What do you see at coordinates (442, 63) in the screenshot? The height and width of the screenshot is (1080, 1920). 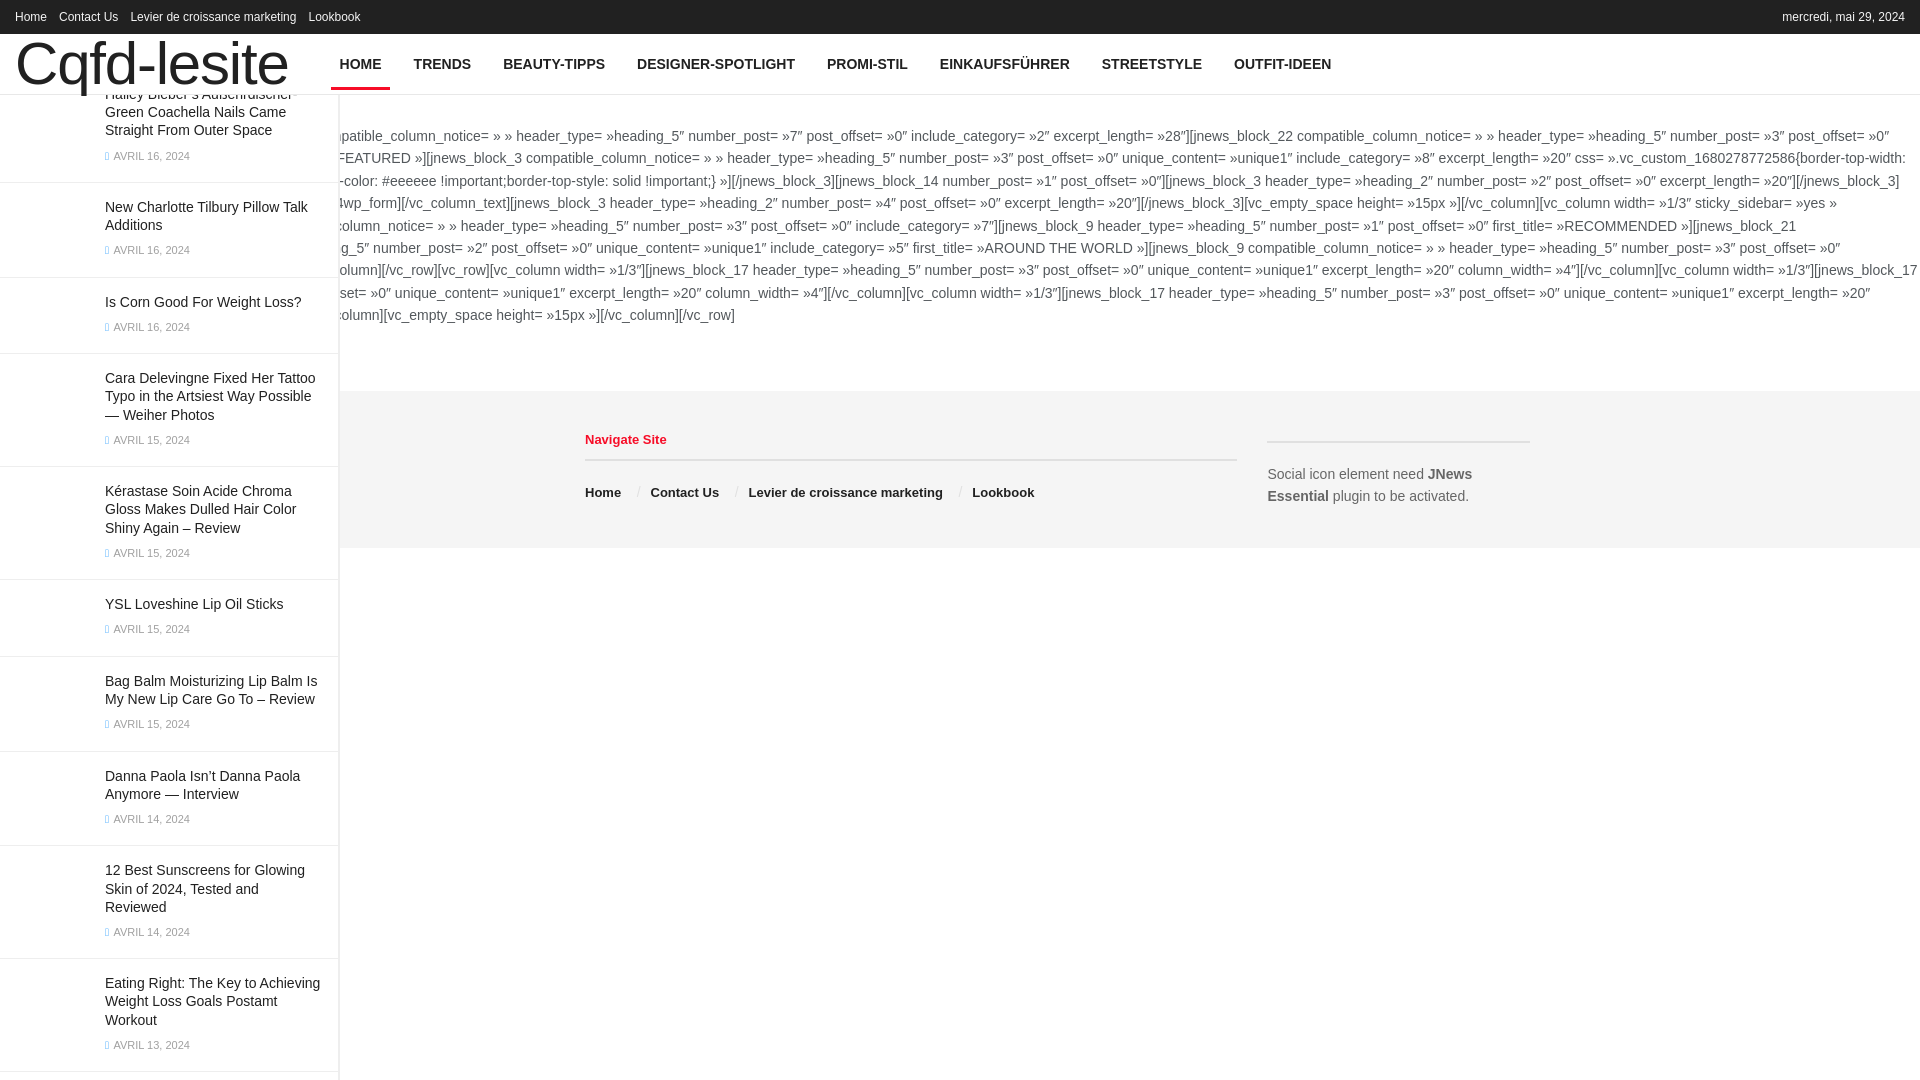 I see `TRENDS` at bounding box center [442, 63].